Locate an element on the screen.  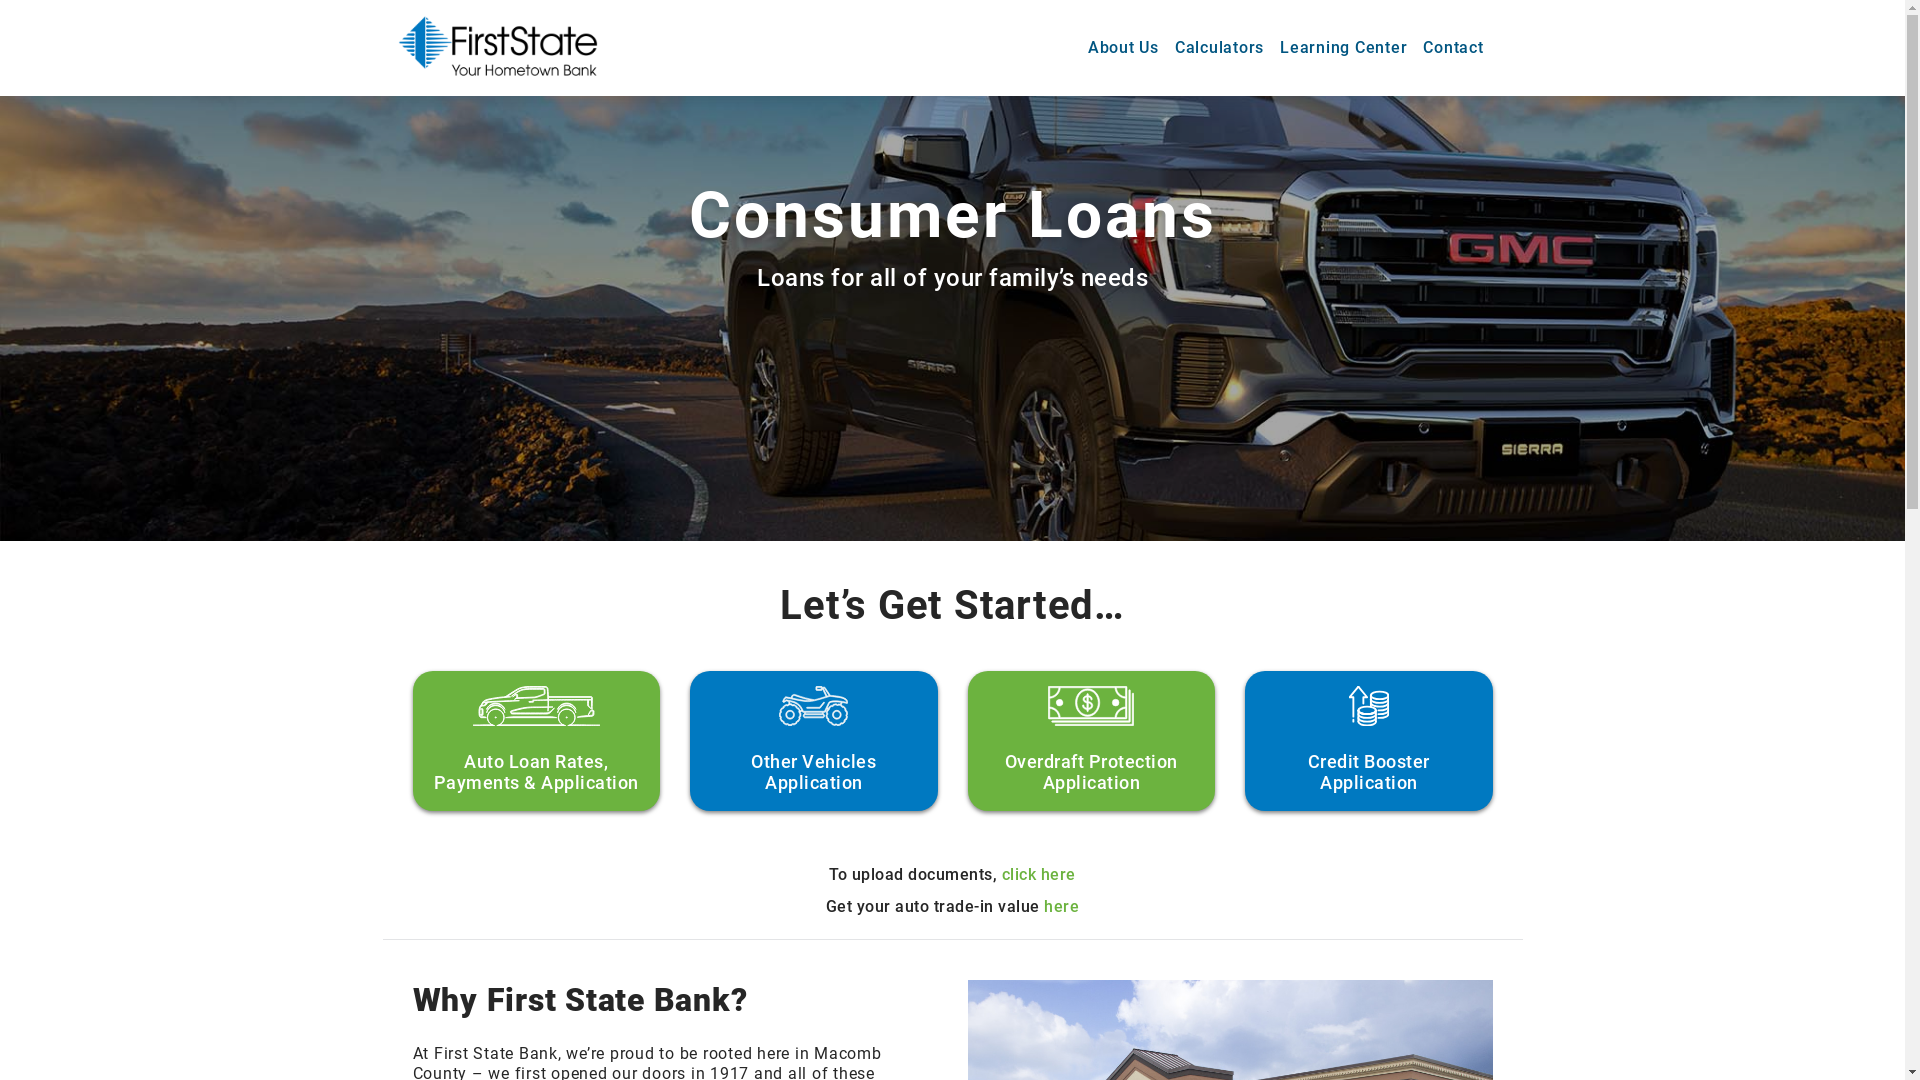
Credit Booster Application is located at coordinates (1369, 741).